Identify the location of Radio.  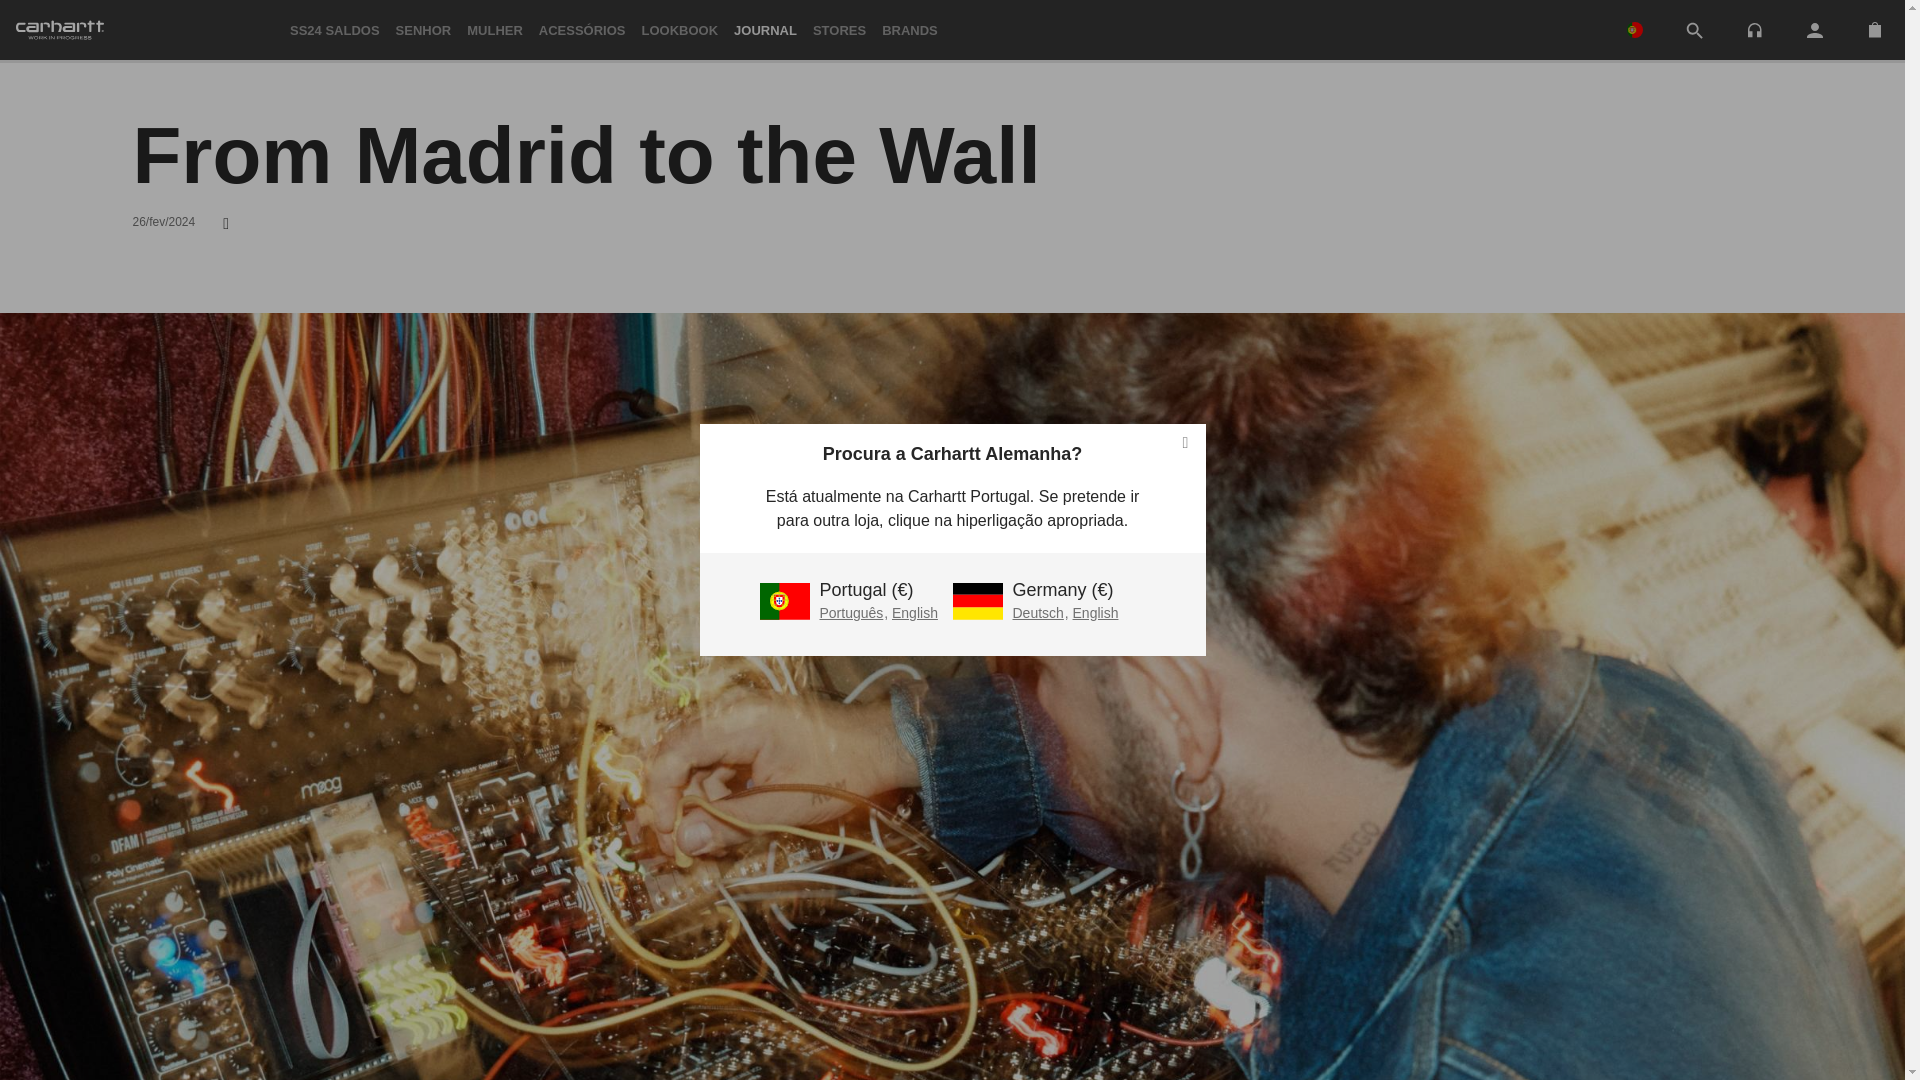
(1754, 30).